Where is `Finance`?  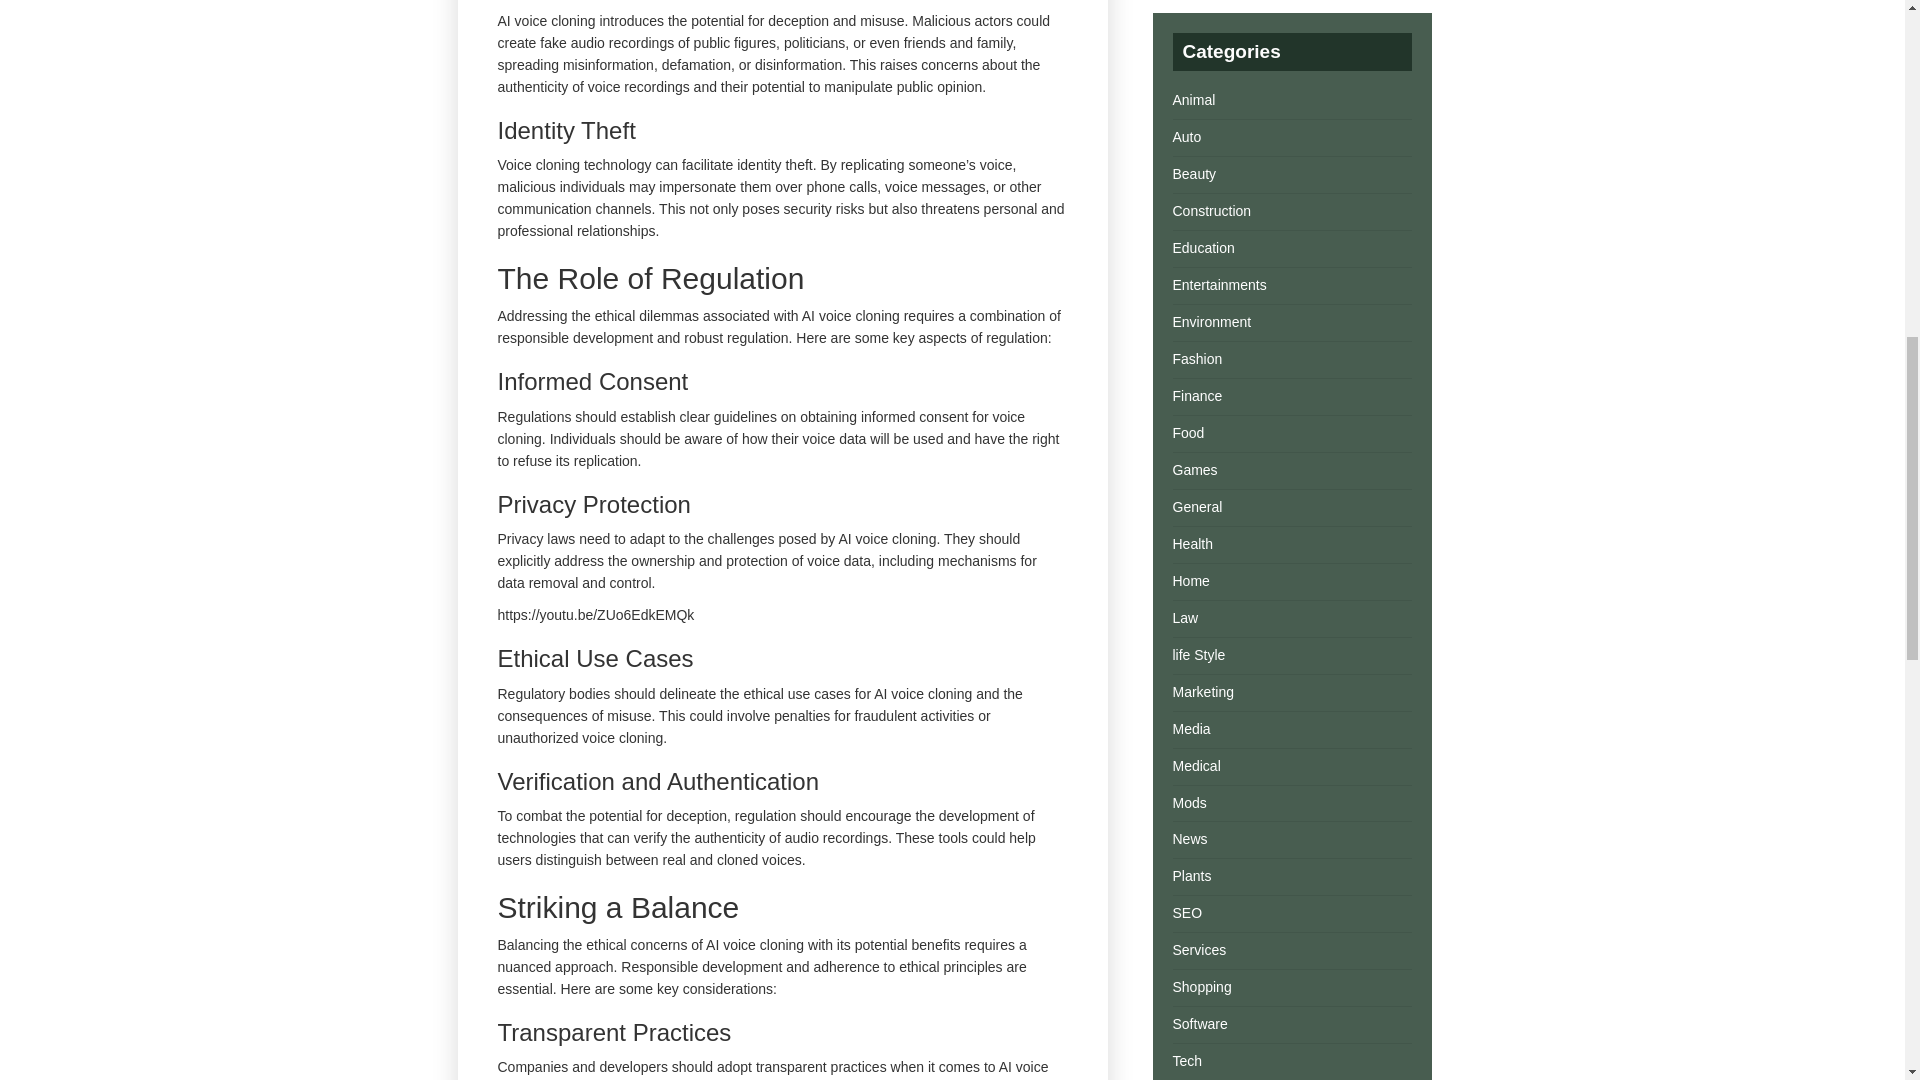 Finance is located at coordinates (1196, 395).